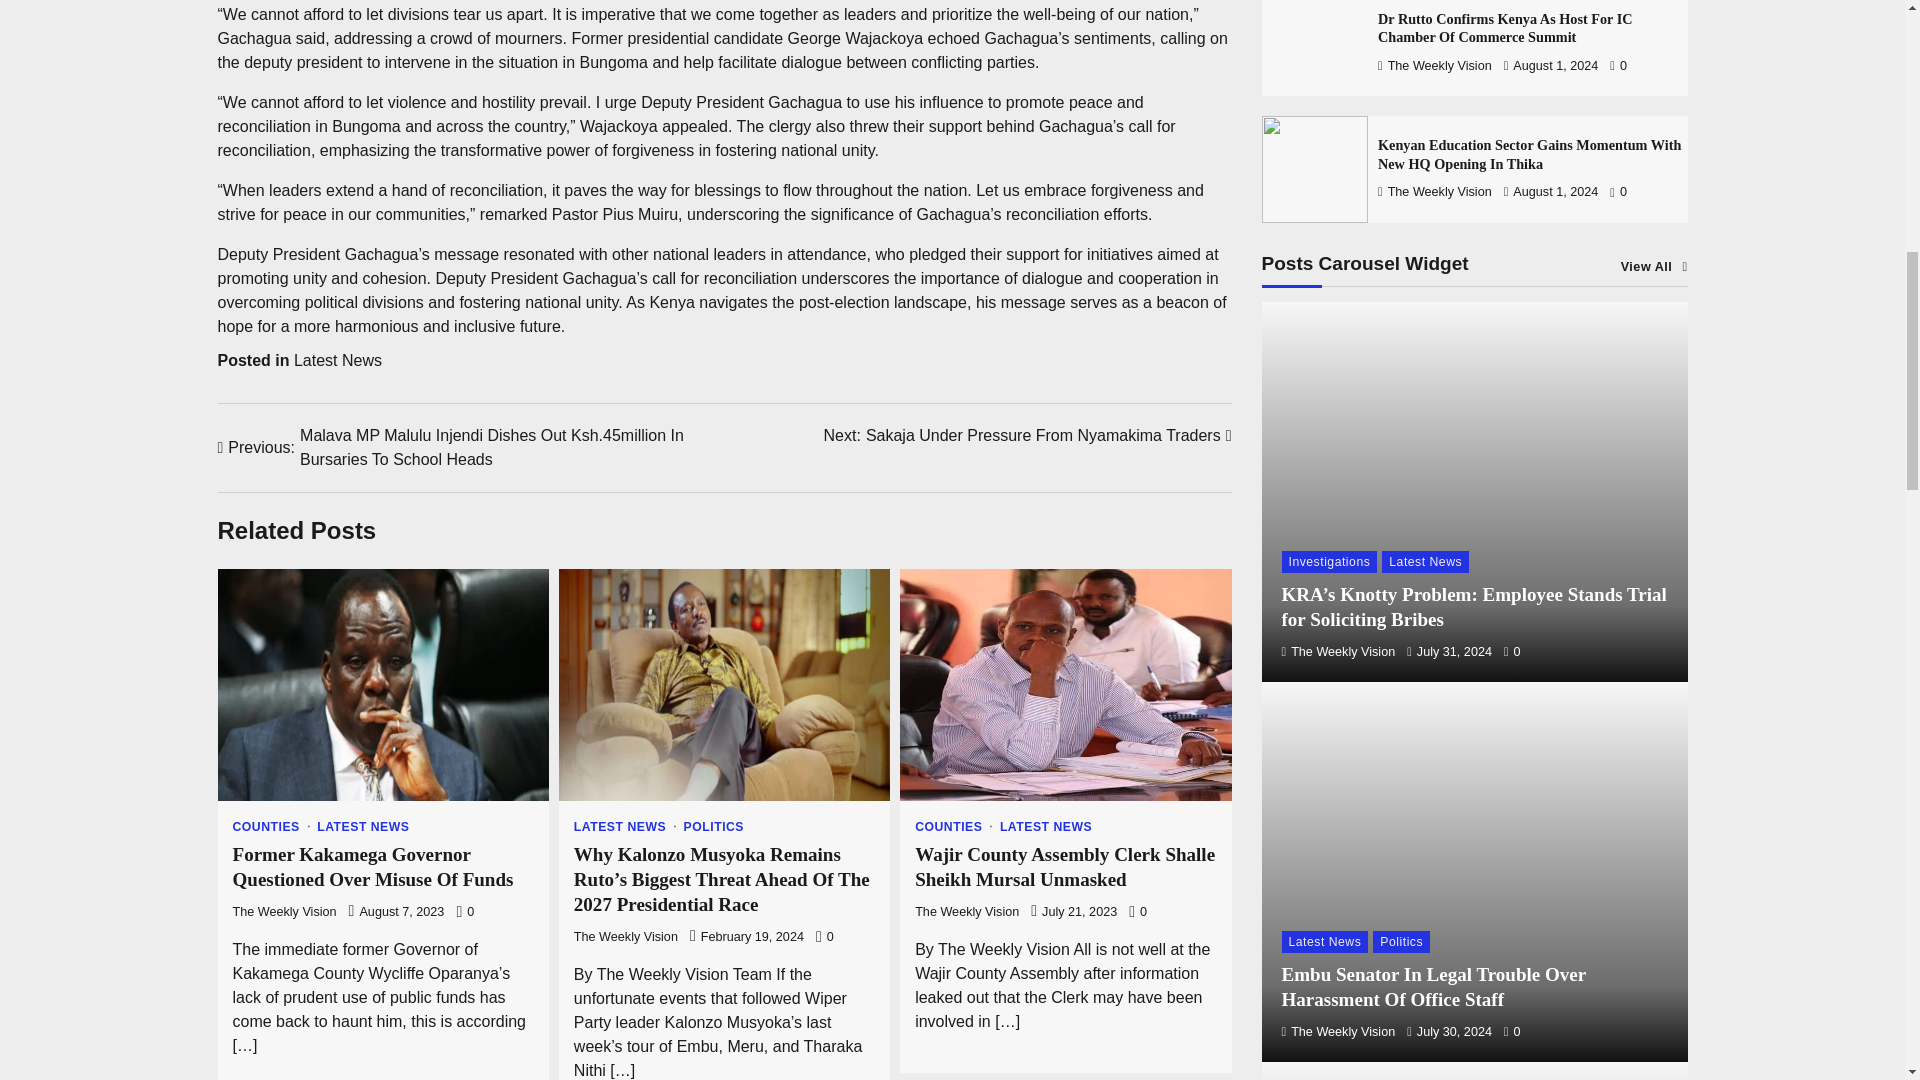  Describe the element at coordinates (375, 866) in the screenshot. I see `Former Kakamega Governor Questioned Over Misuse Of Funds ` at that location.